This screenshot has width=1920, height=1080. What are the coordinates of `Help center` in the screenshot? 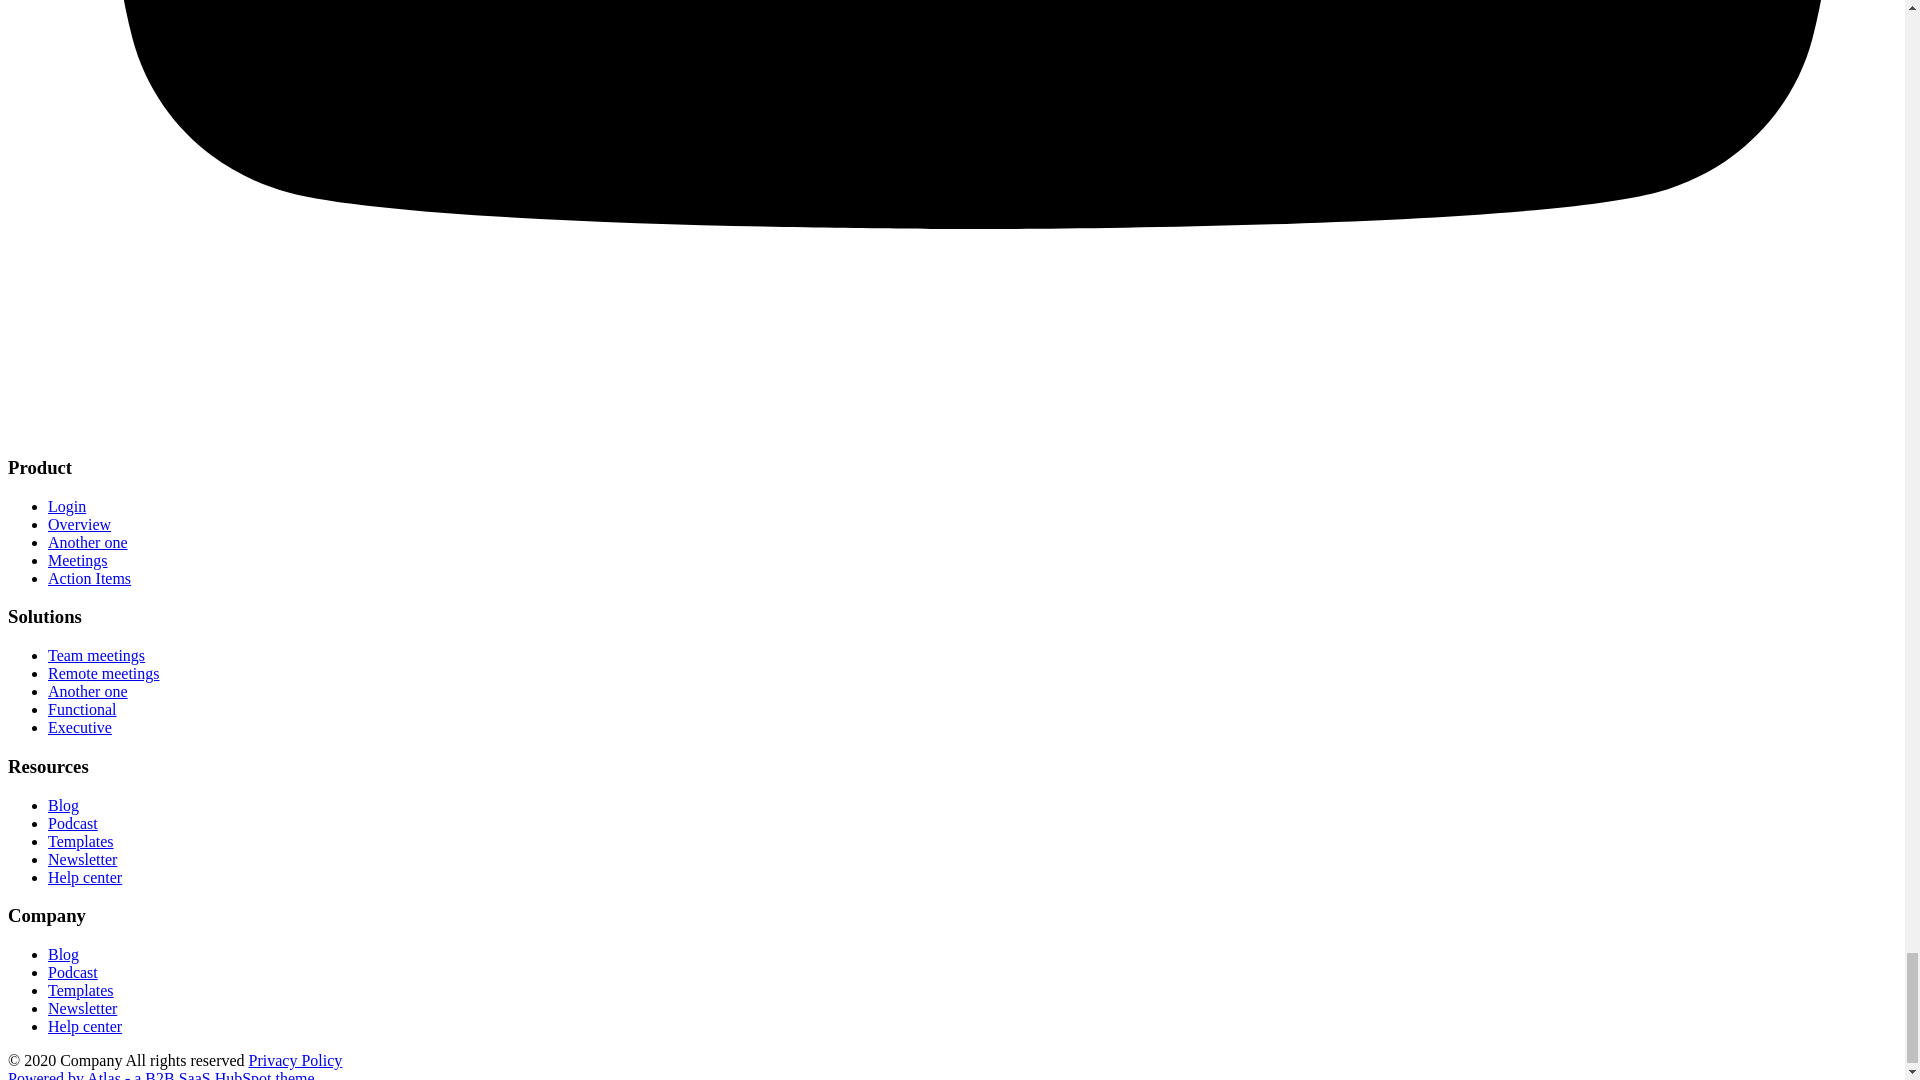 It's located at (85, 1026).